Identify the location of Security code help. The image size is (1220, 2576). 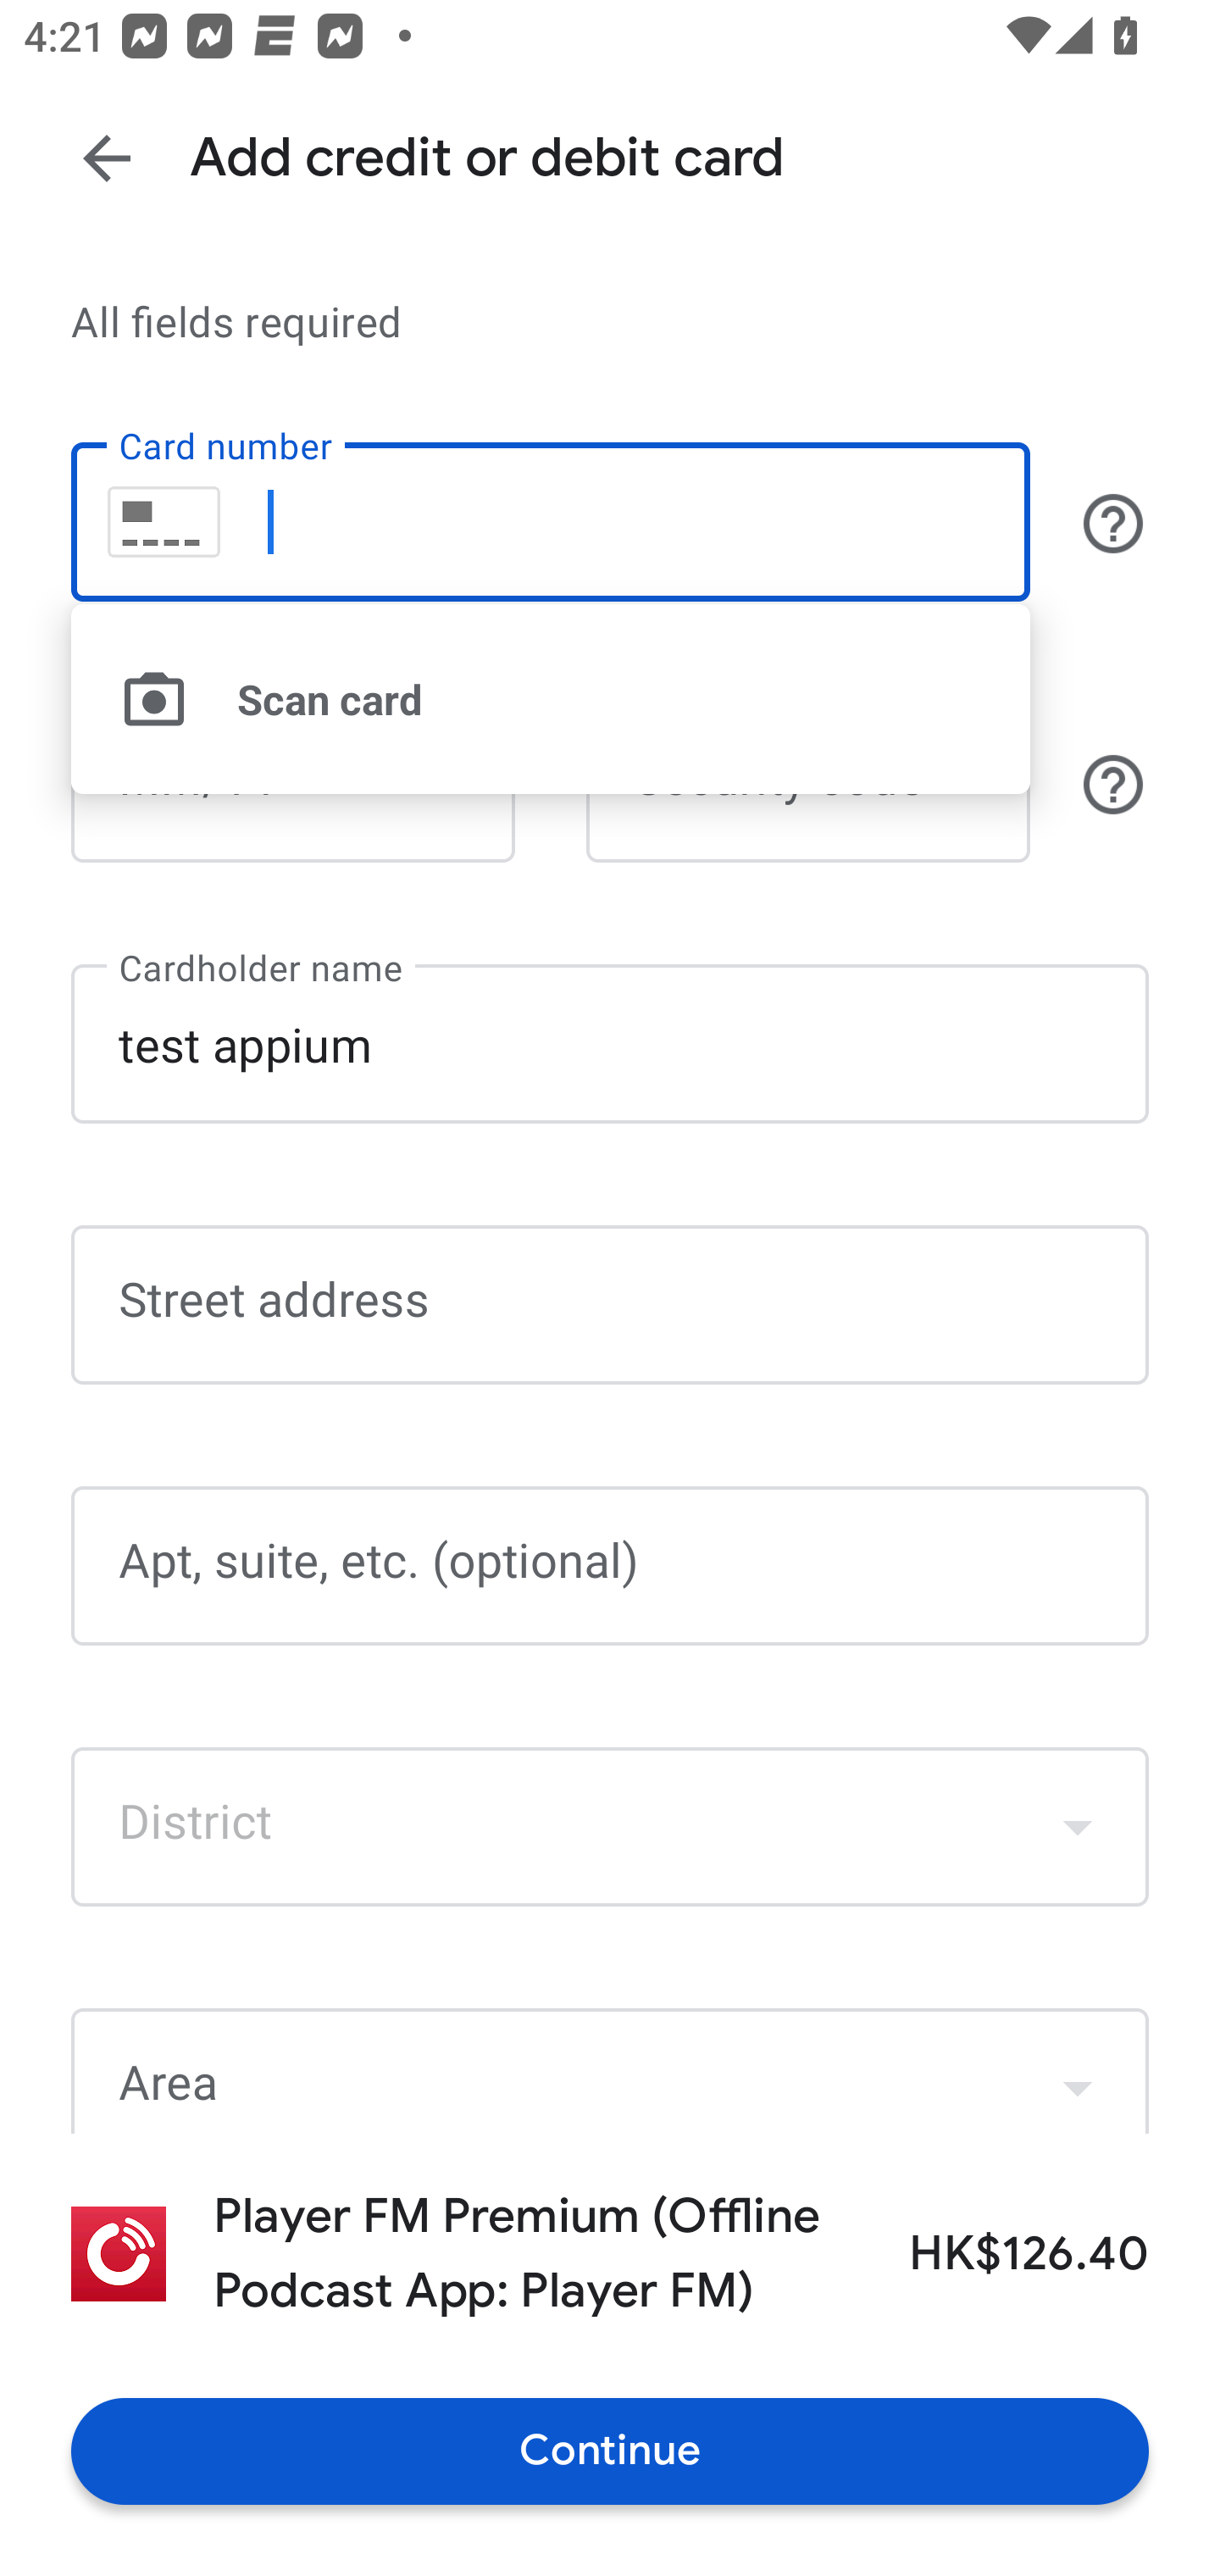
(1113, 784).